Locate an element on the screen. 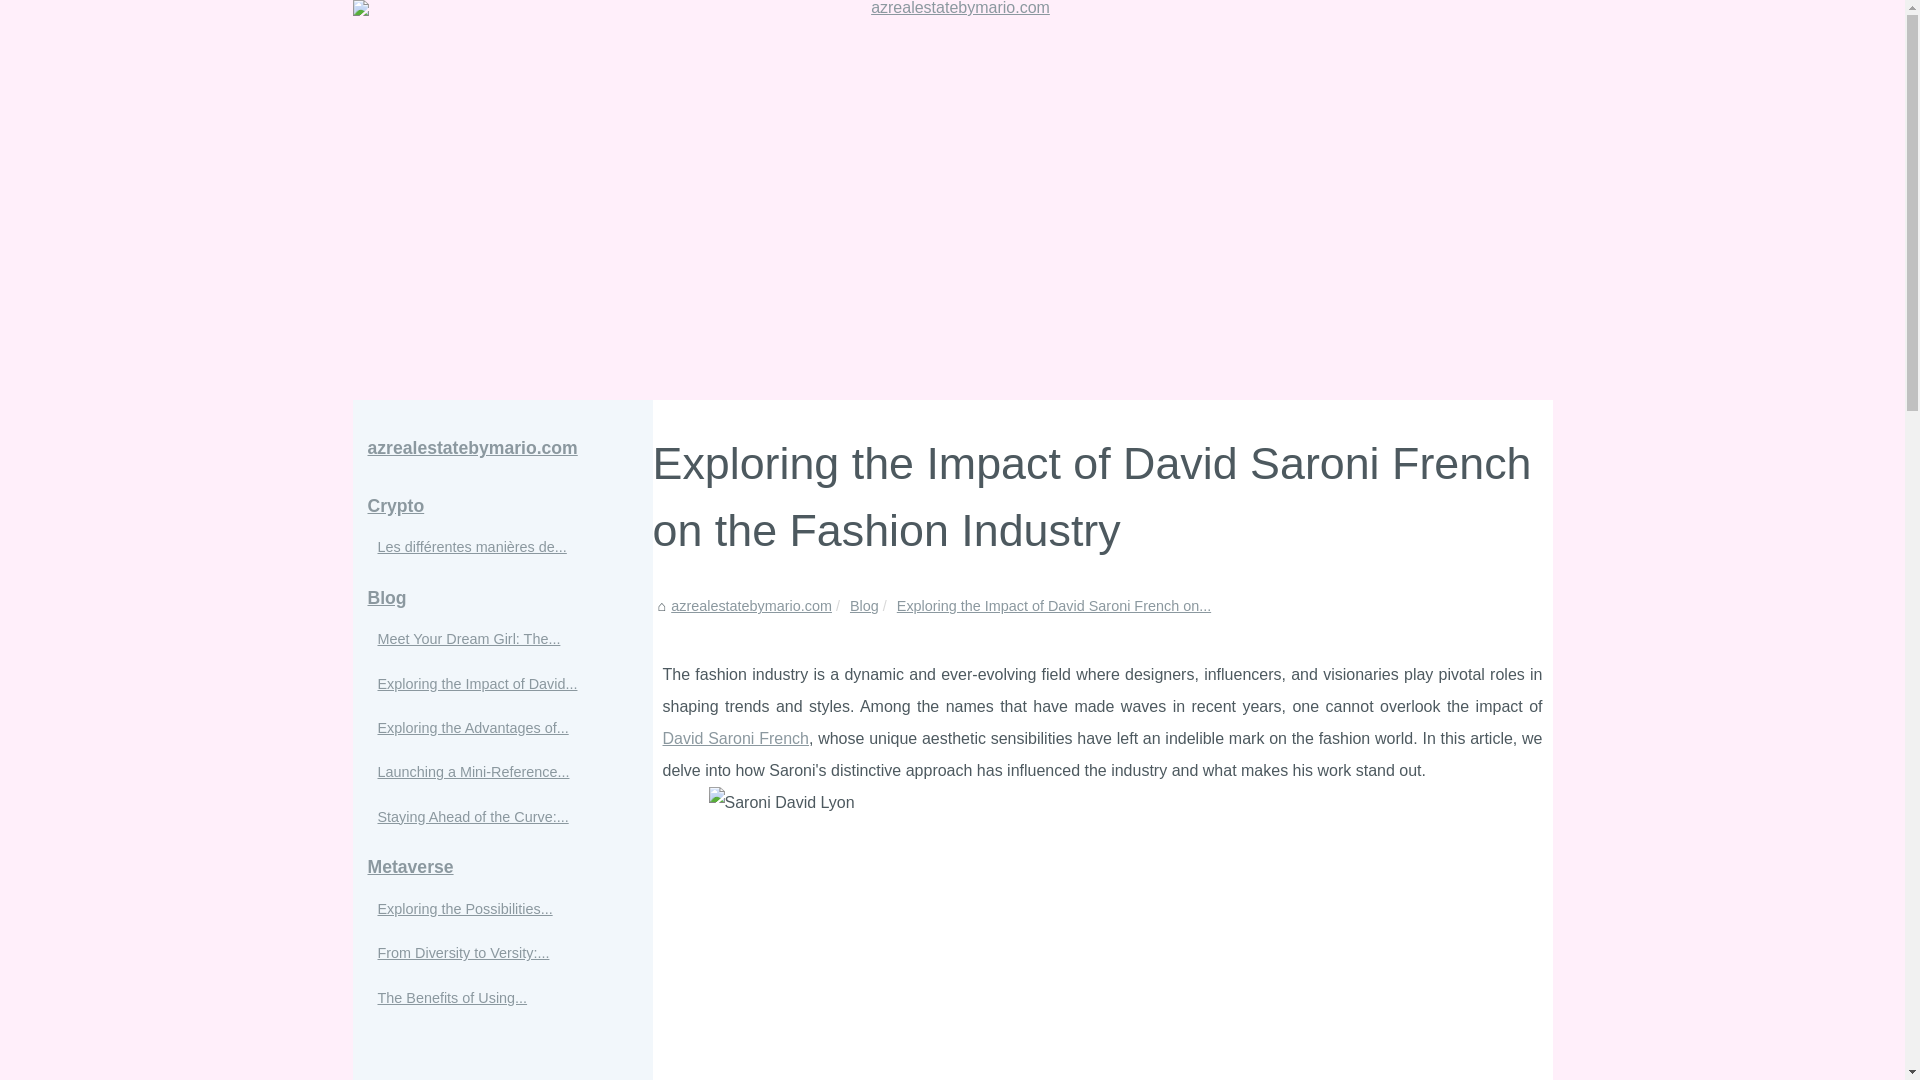 The image size is (1920, 1080). Crypto is located at coordinates (502, 506).